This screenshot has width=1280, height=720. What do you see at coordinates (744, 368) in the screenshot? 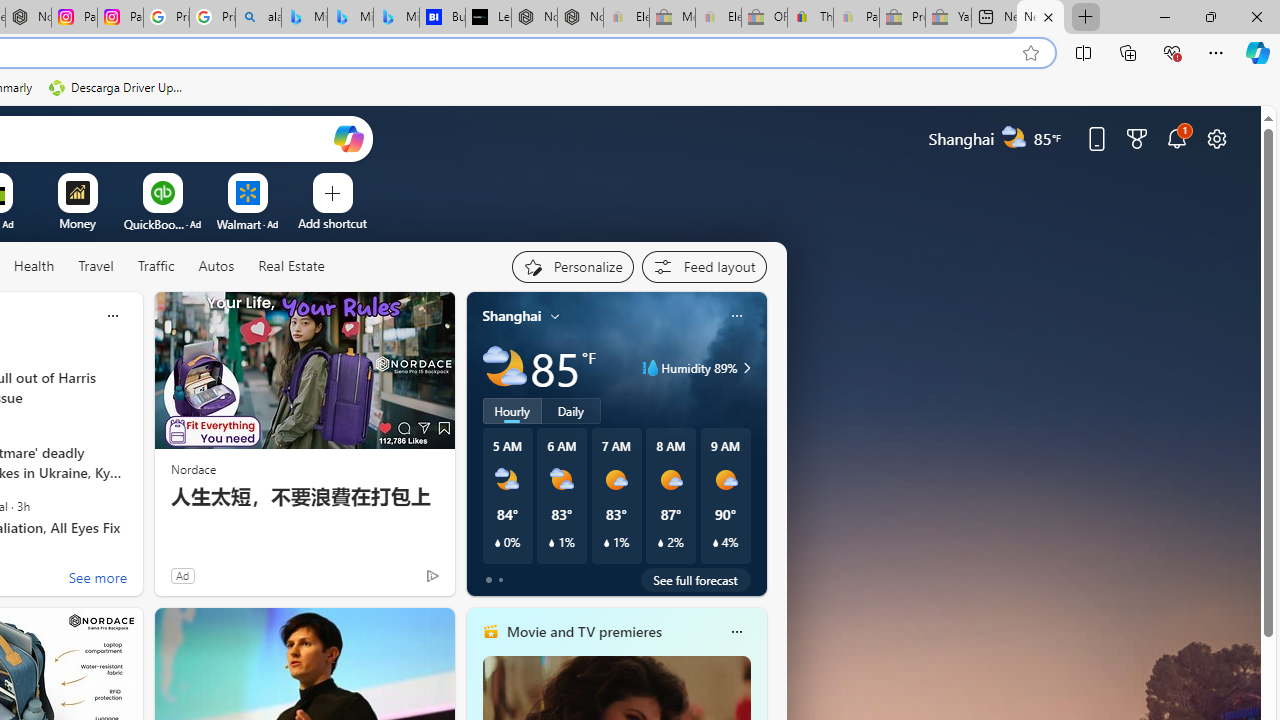
I see `Humidity 89%` at bounding box center [744, 368].